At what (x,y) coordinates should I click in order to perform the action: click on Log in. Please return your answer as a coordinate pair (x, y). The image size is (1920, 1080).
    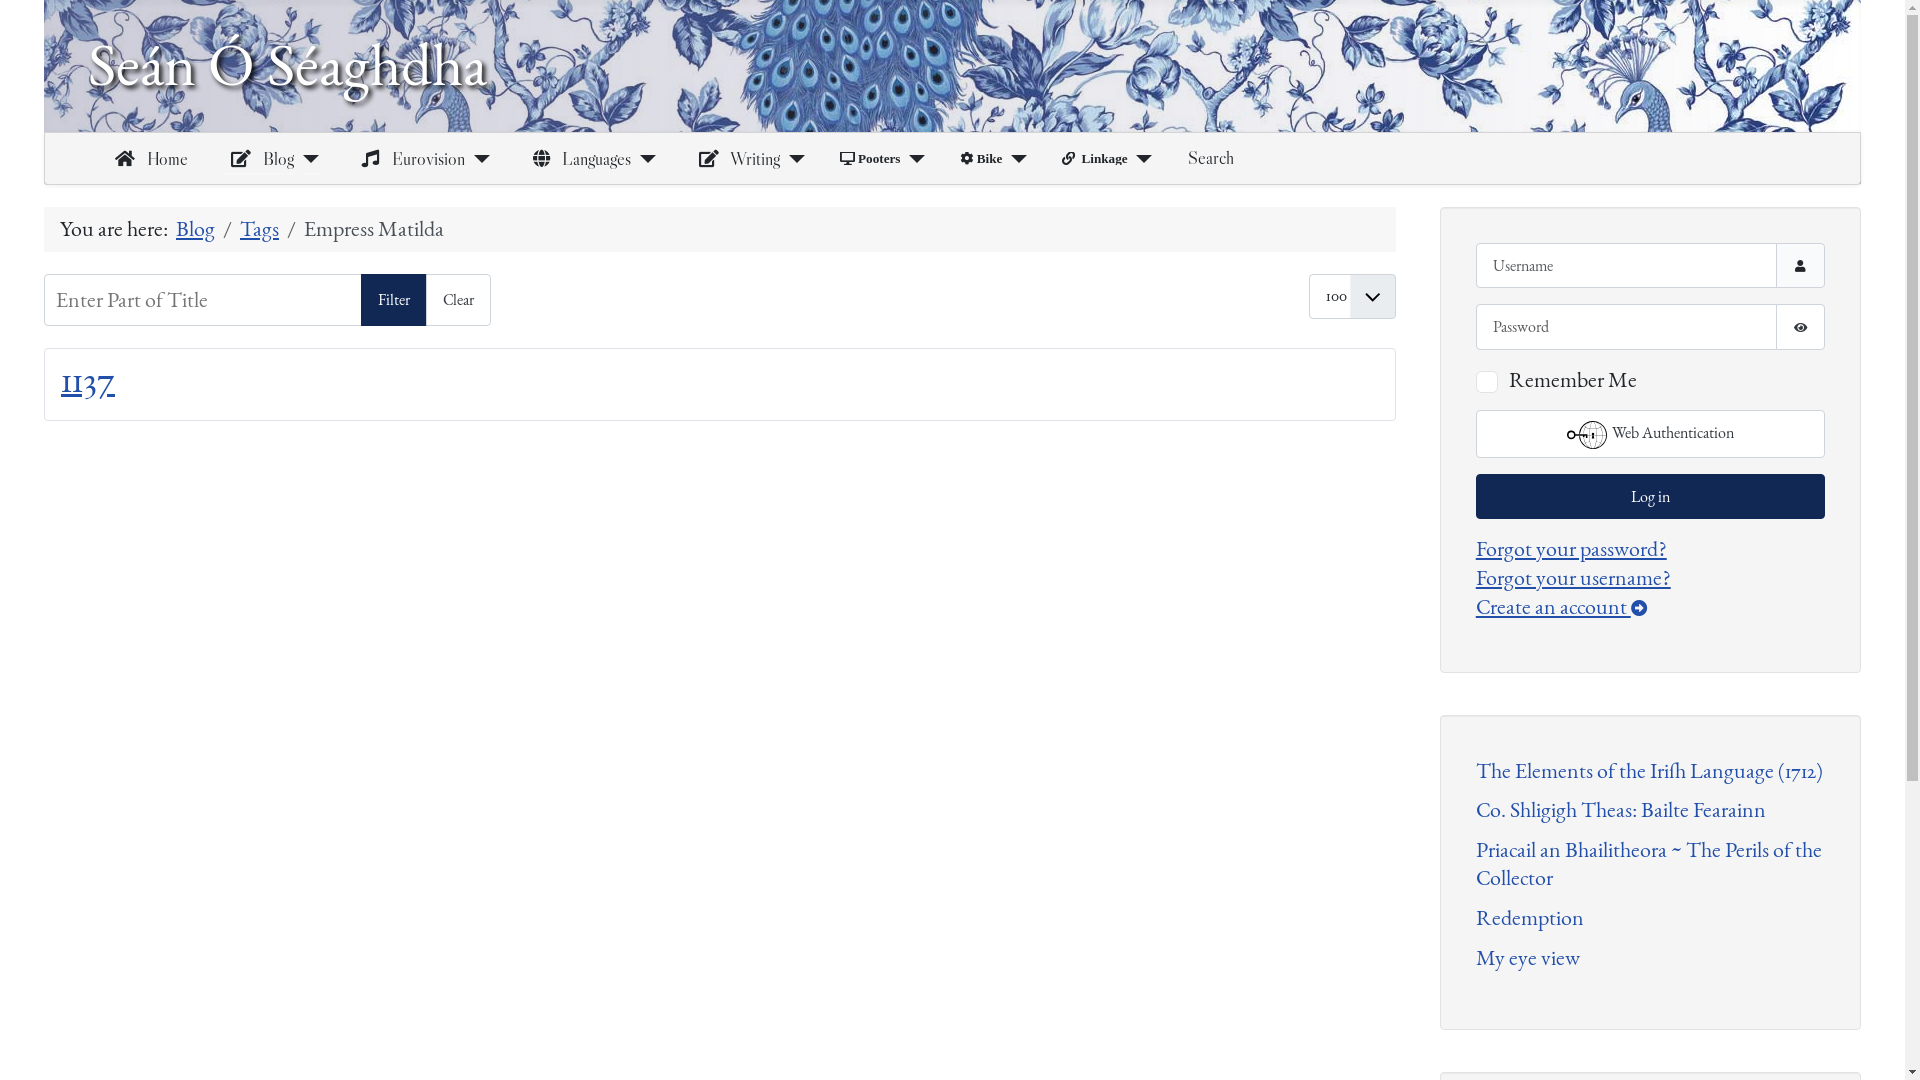
    Looking at the image, I should click on (1650, 496).